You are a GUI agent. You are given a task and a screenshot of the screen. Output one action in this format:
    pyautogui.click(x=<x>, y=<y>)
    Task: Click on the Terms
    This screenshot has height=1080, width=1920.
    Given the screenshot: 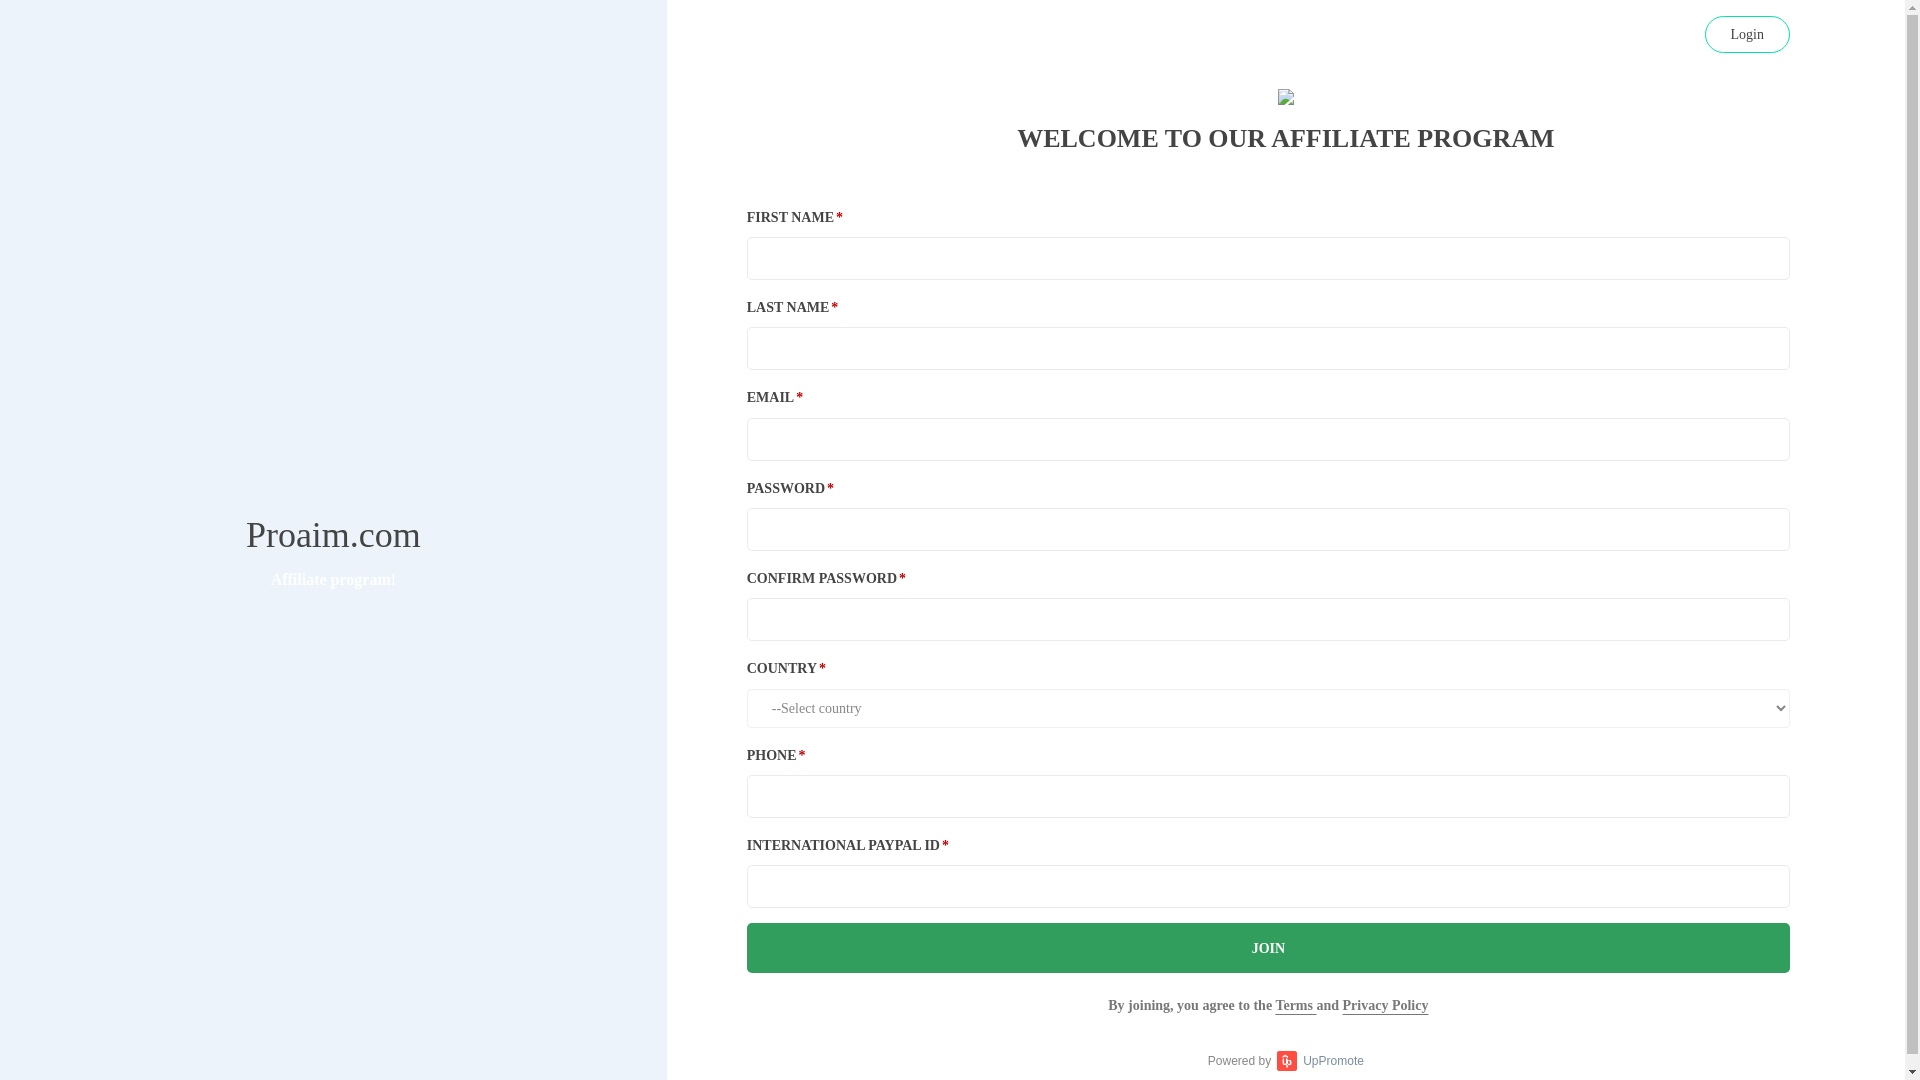 What is the action you would take?
    pyautogui.click(x=1294, y=1005)
    